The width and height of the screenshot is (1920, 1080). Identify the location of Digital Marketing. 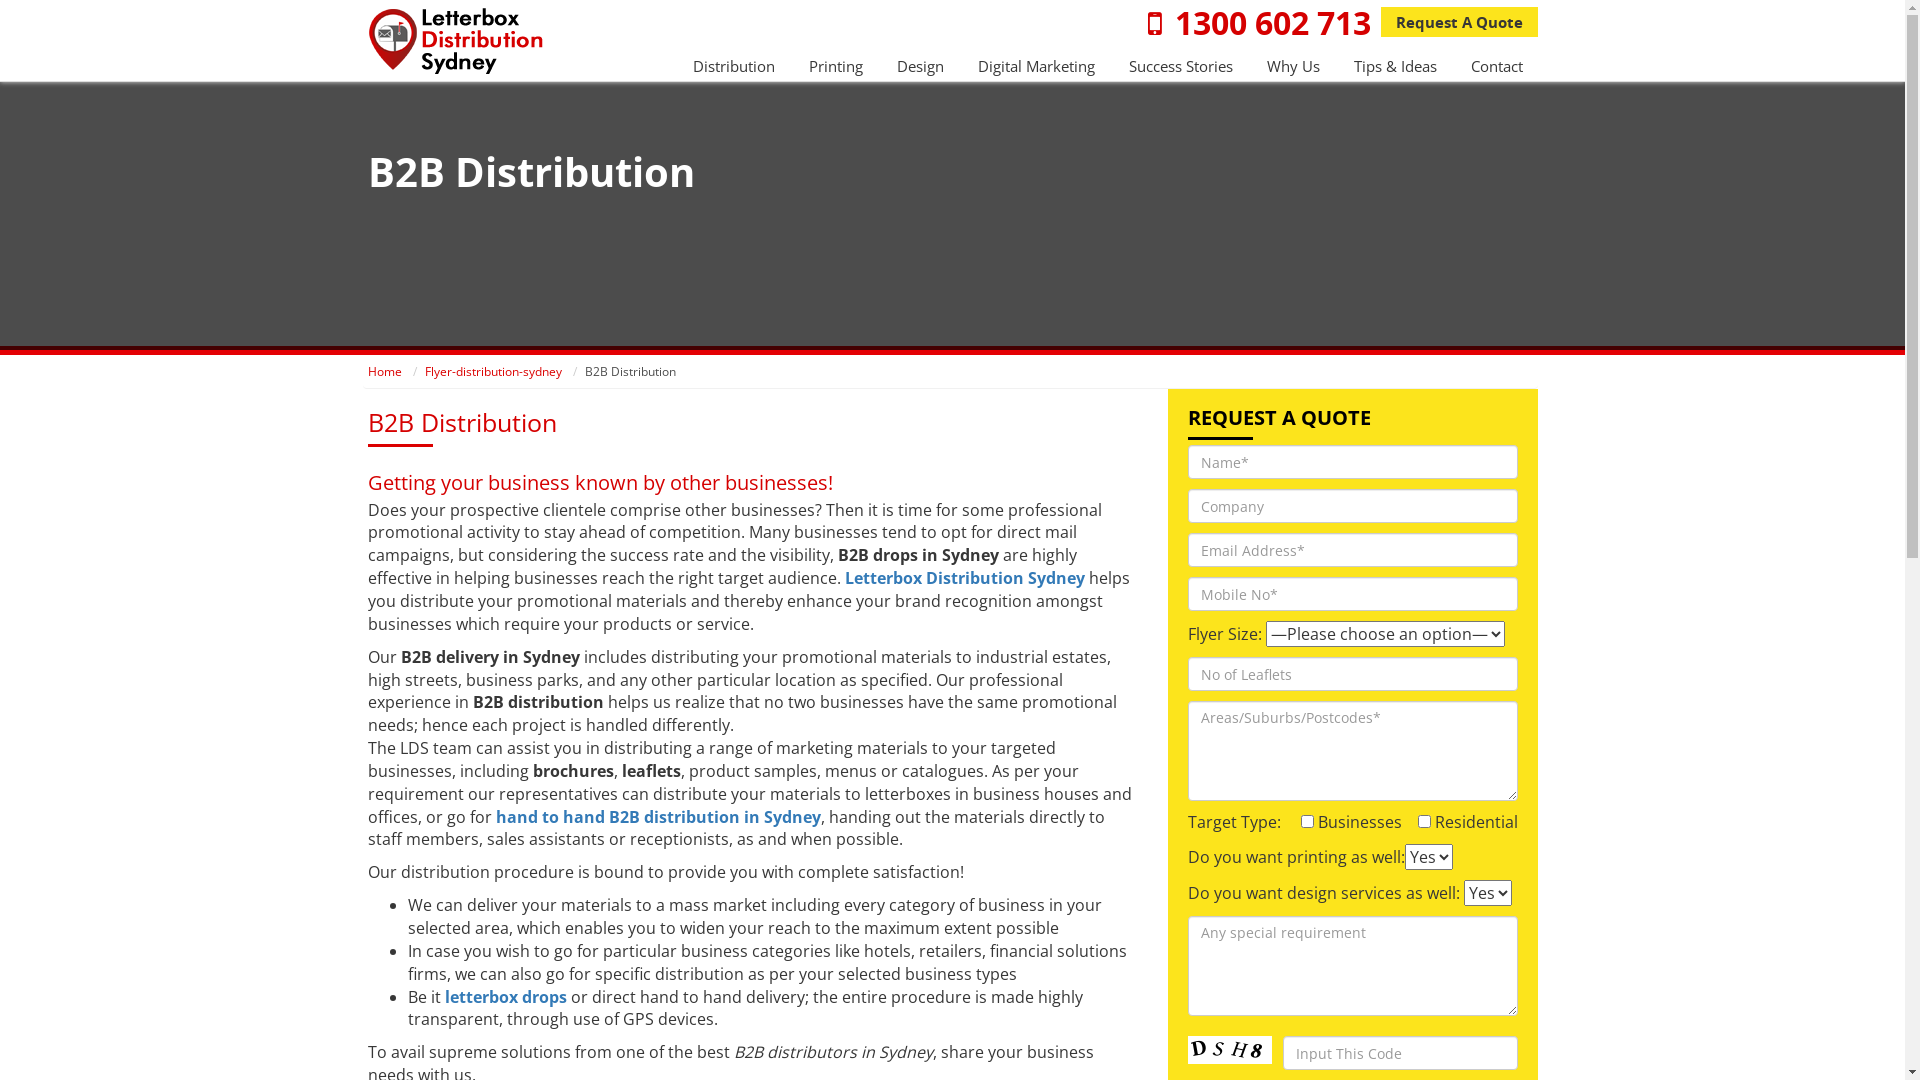
(1036, 66).